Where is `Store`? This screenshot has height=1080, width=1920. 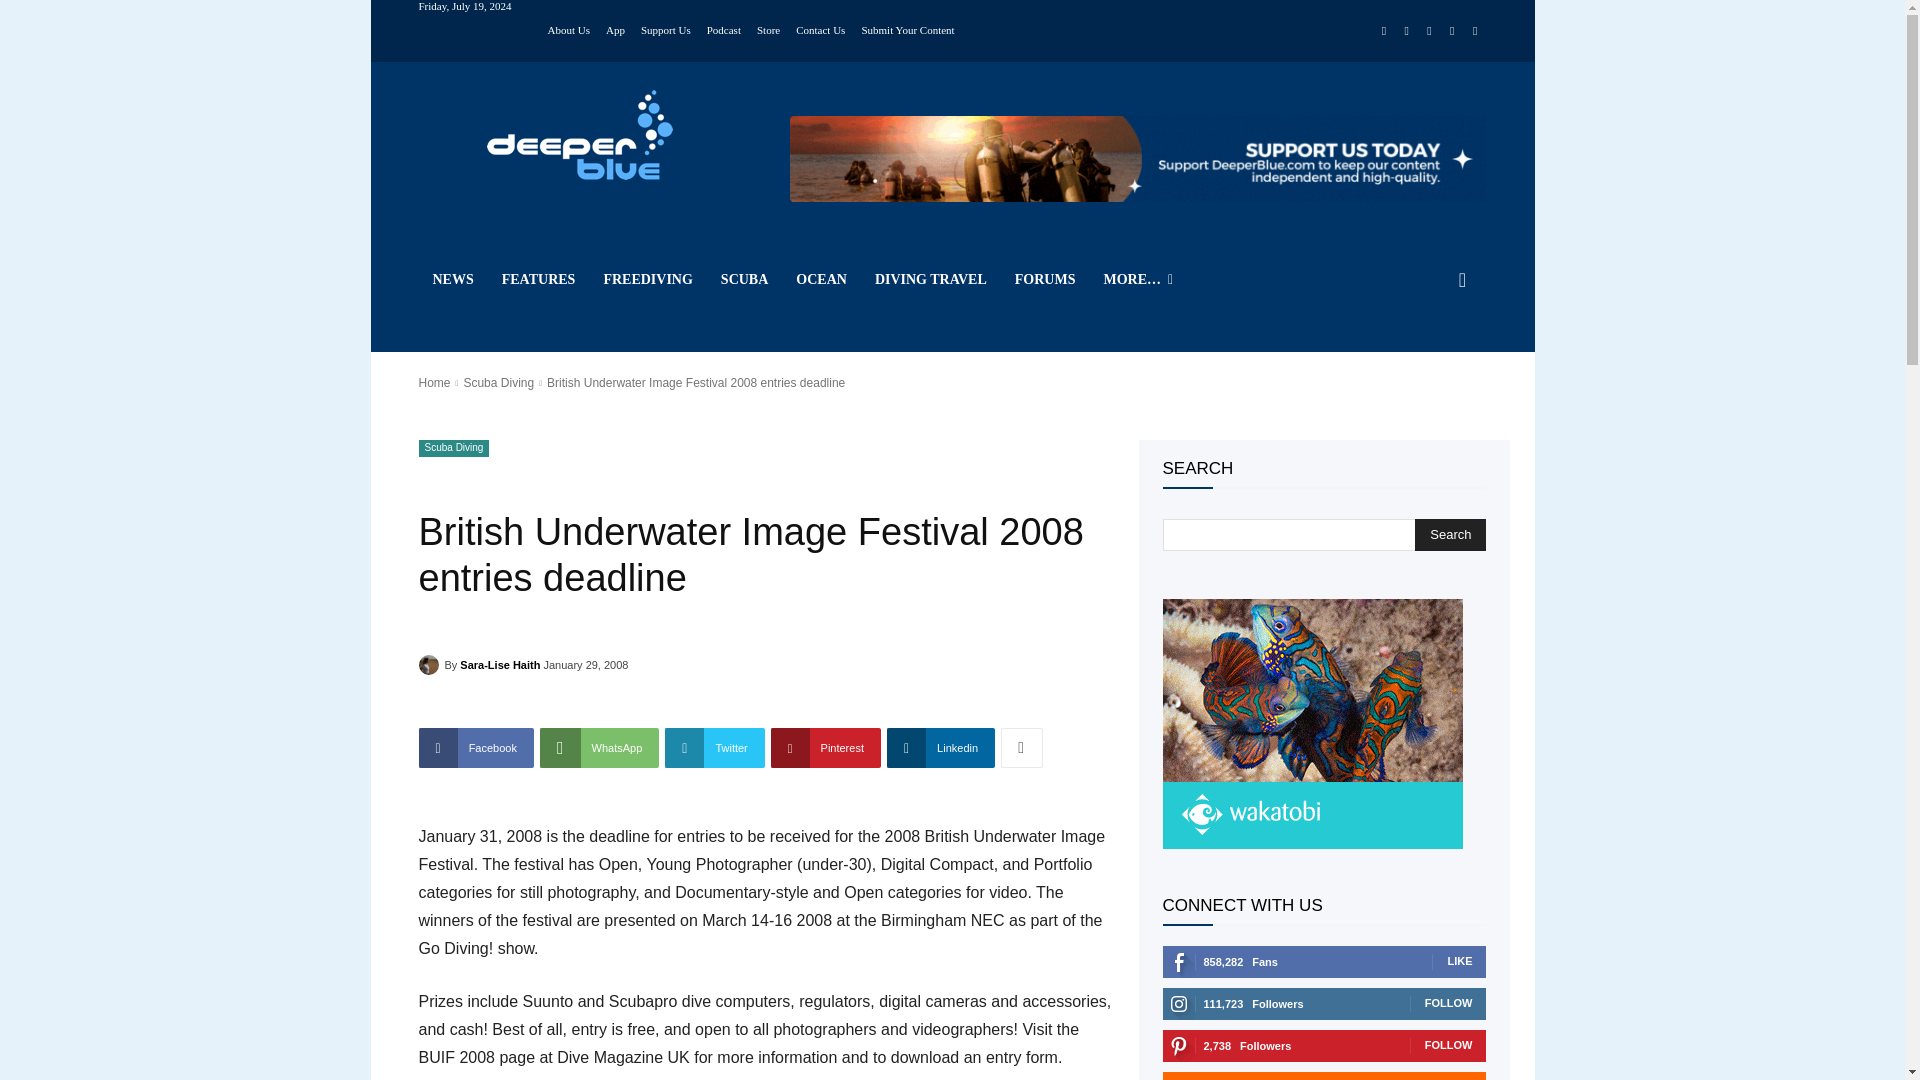 Store is located at coordinates (768, 28).